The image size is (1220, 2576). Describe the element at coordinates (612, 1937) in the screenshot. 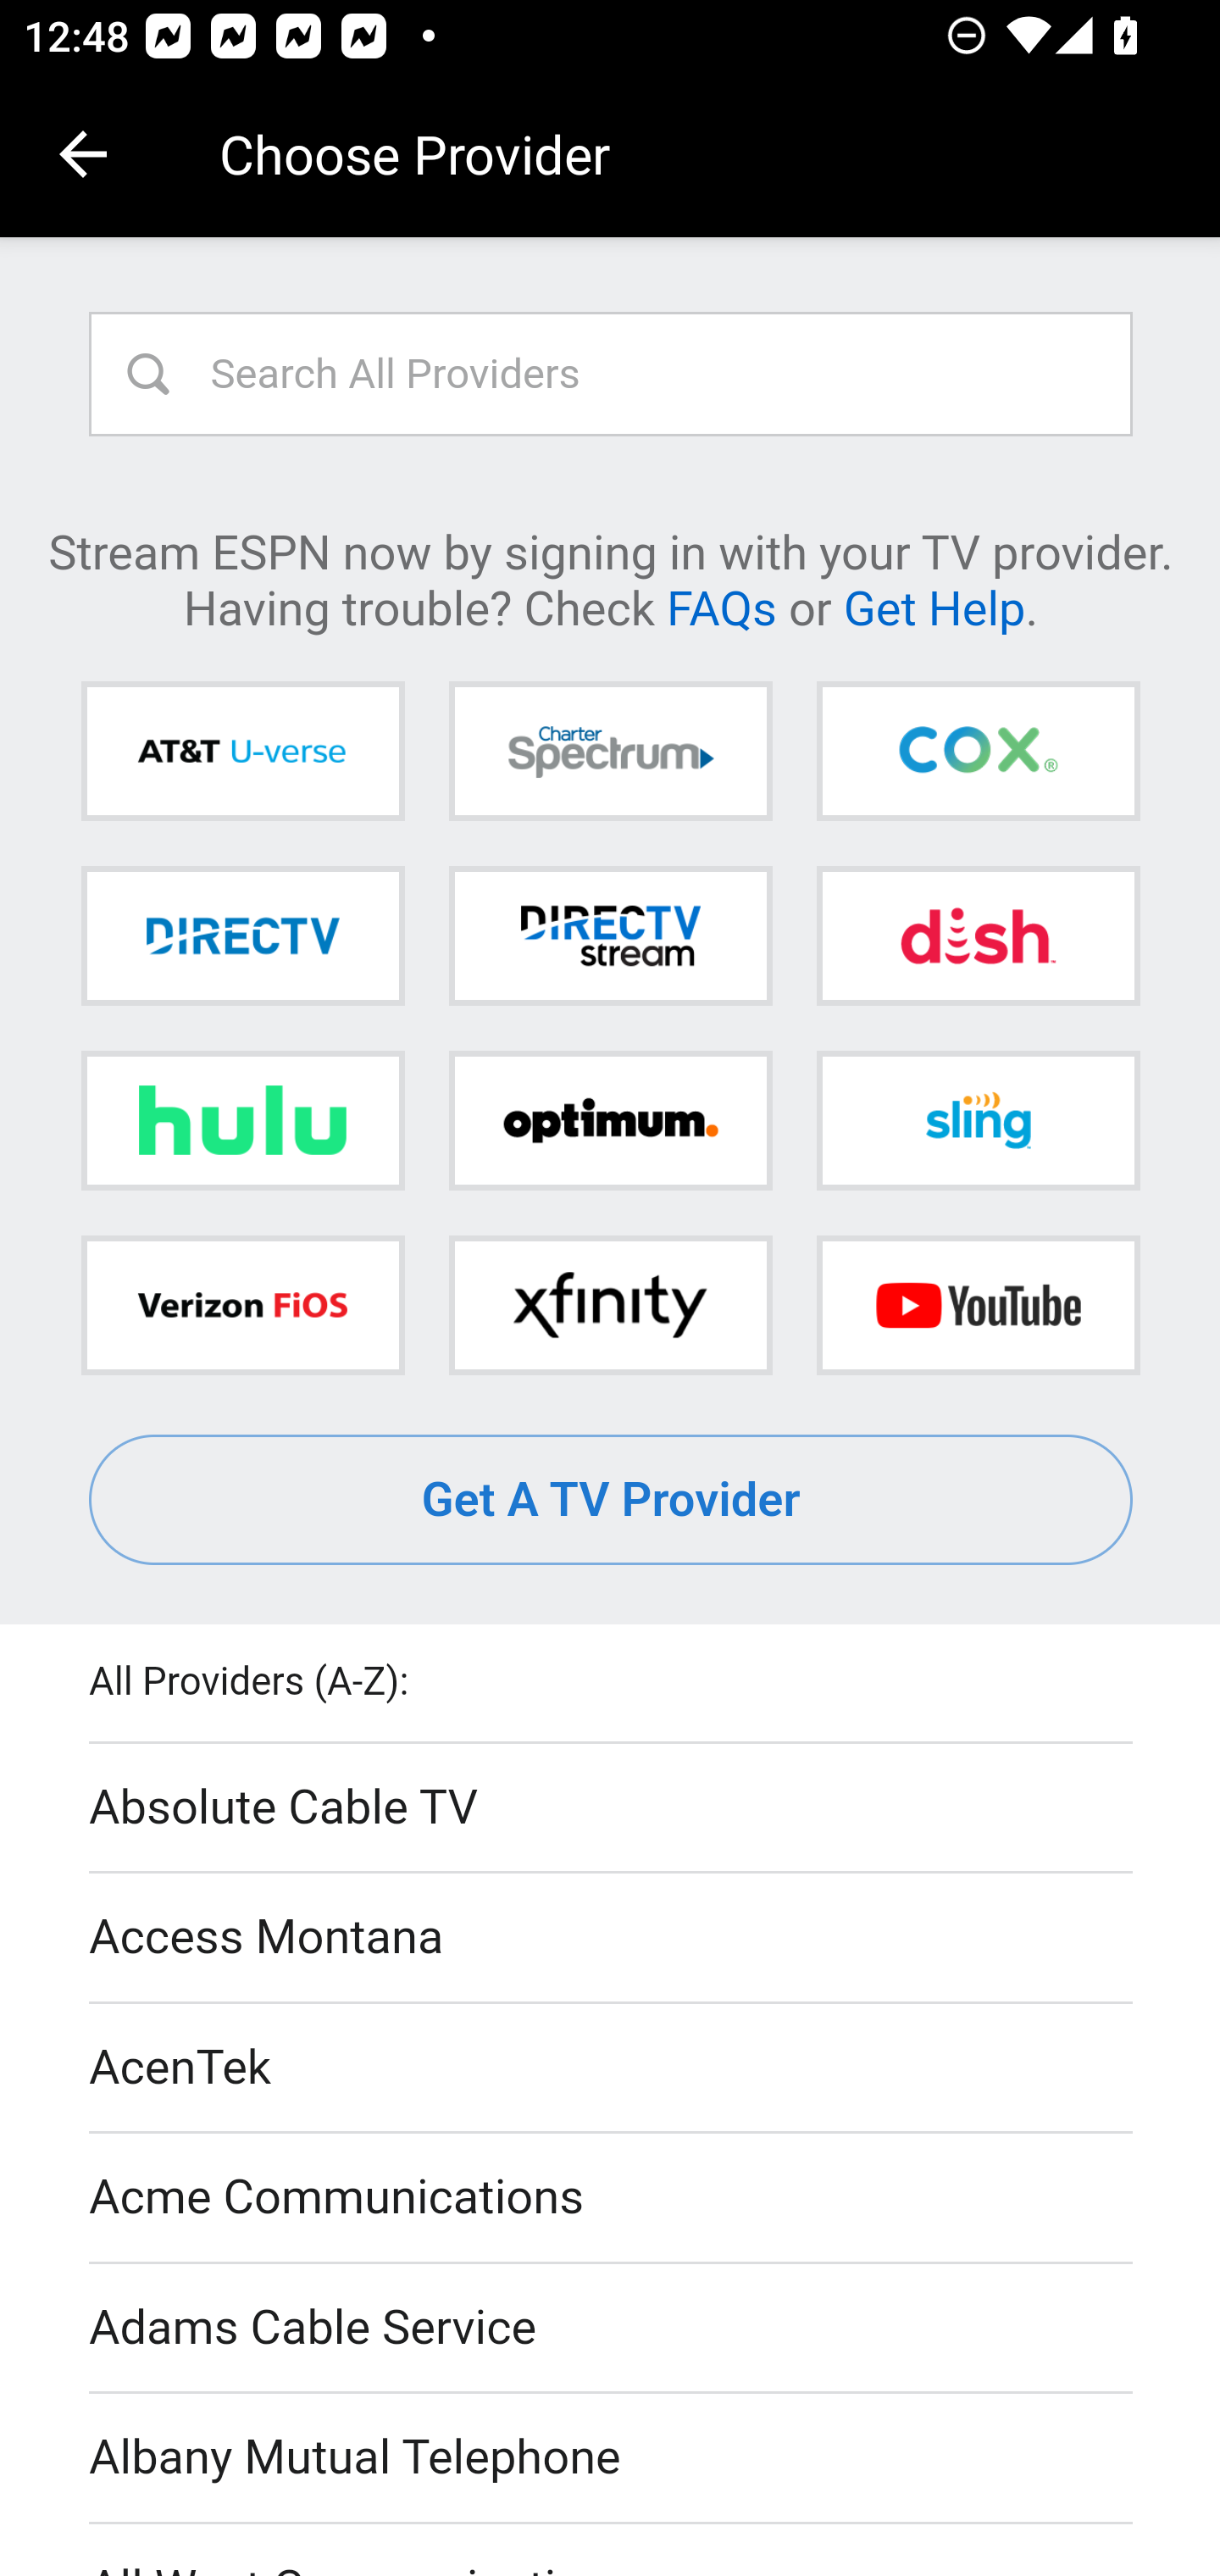

I see `Access Montana` at that location.